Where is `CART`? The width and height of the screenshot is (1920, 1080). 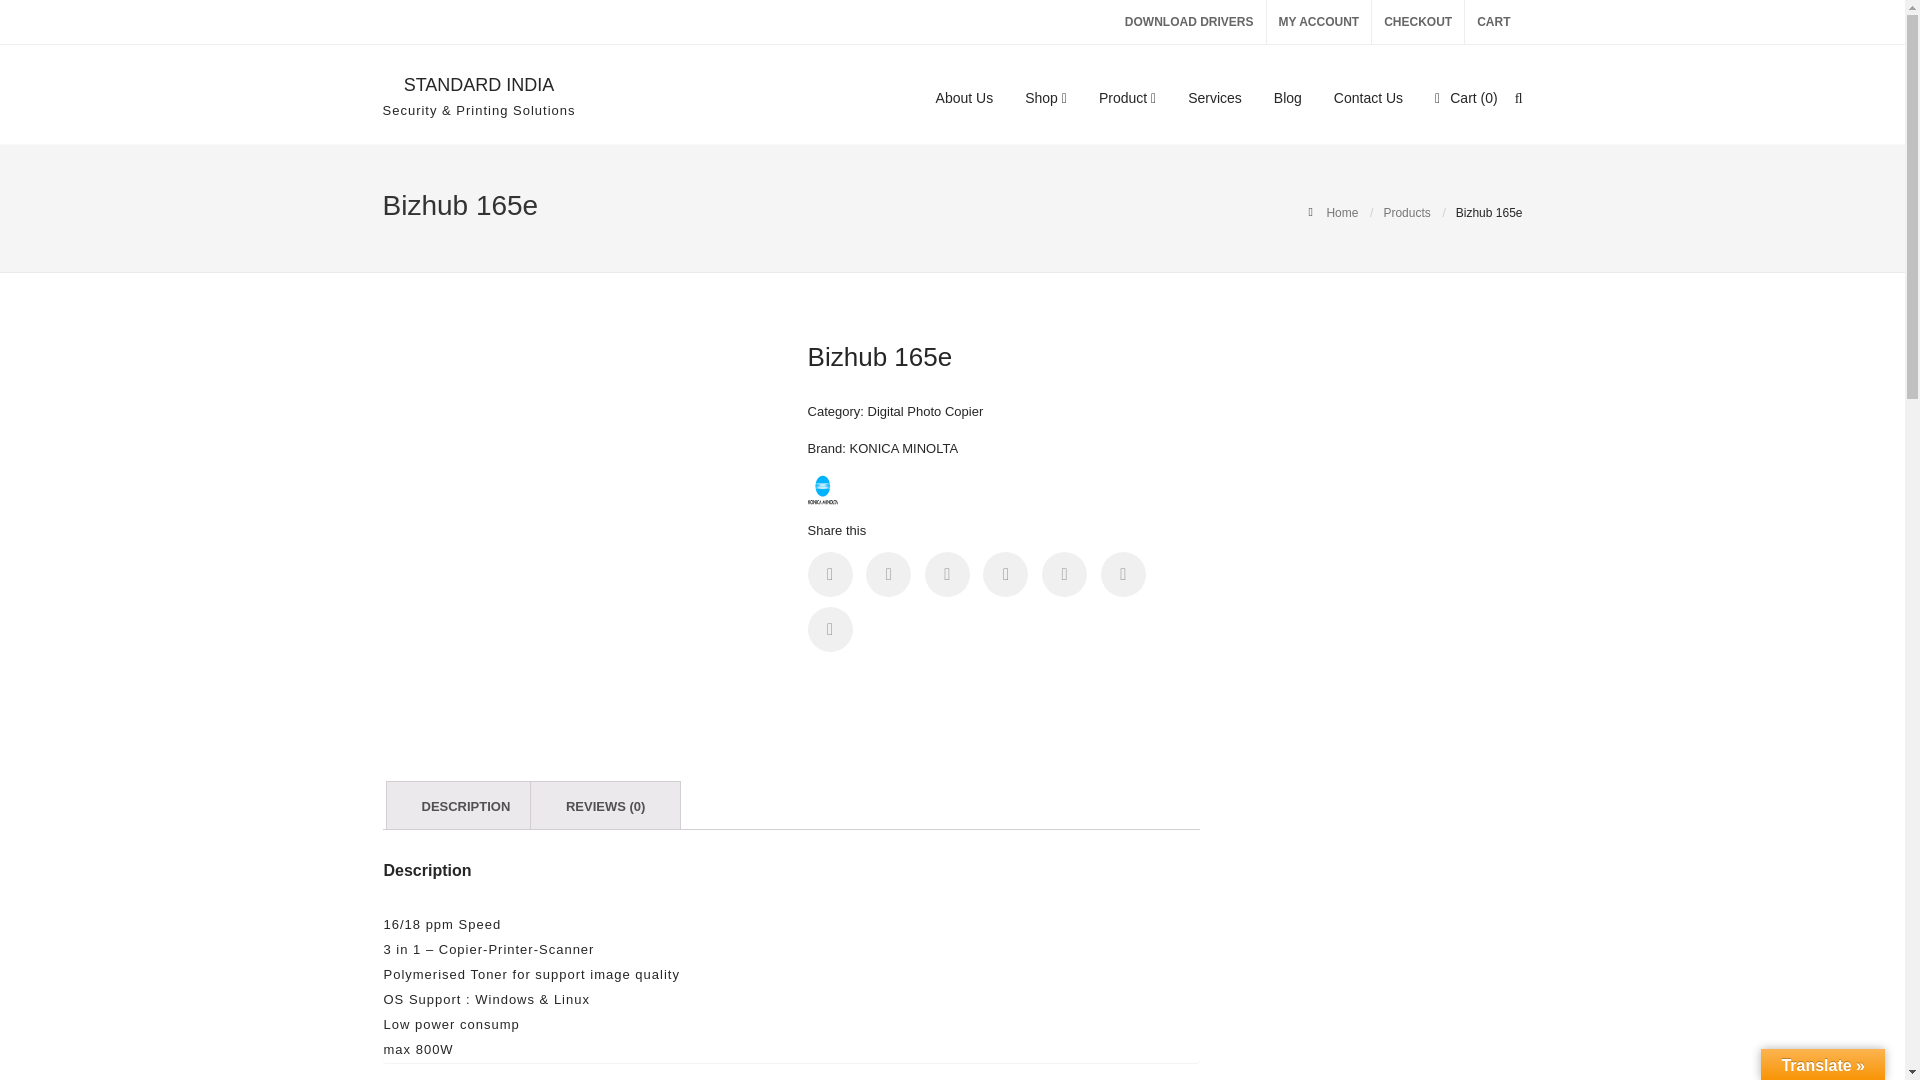
CART is located at coordinates (1493, 22).